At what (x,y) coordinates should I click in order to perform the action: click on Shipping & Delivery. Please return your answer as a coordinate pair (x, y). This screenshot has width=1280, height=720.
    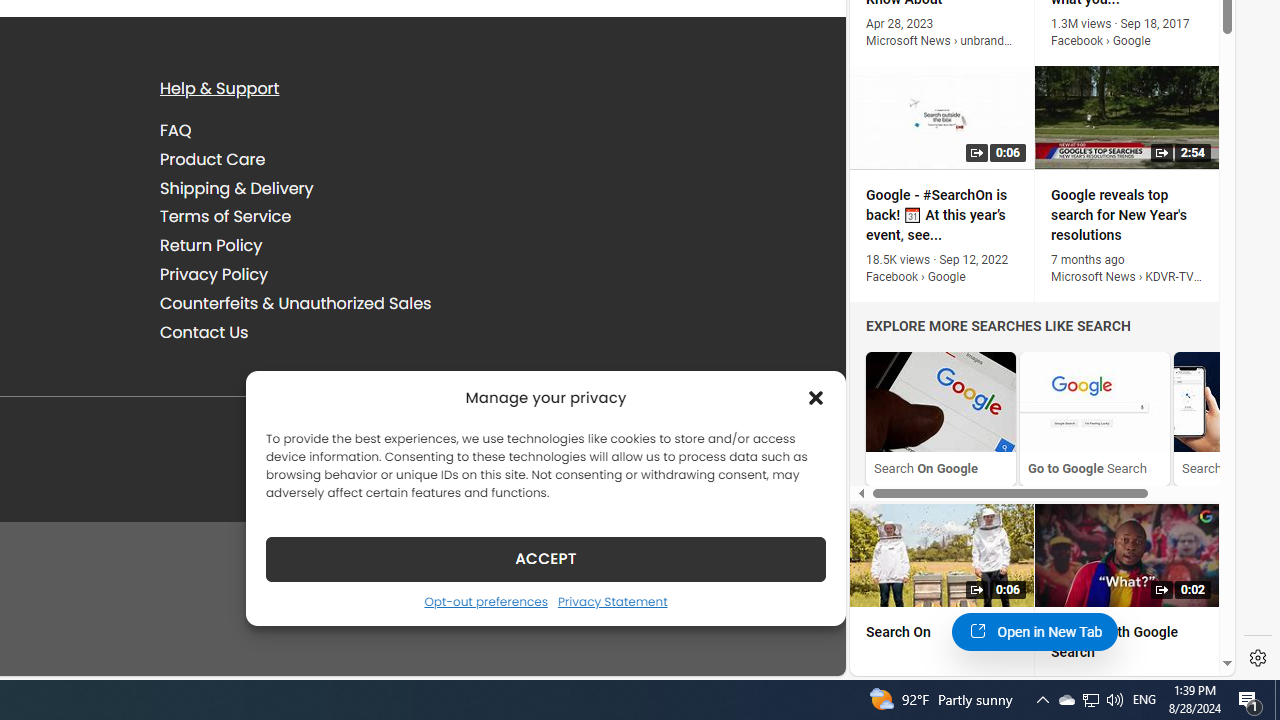
    Looking at the image, I should click on (236, 188).